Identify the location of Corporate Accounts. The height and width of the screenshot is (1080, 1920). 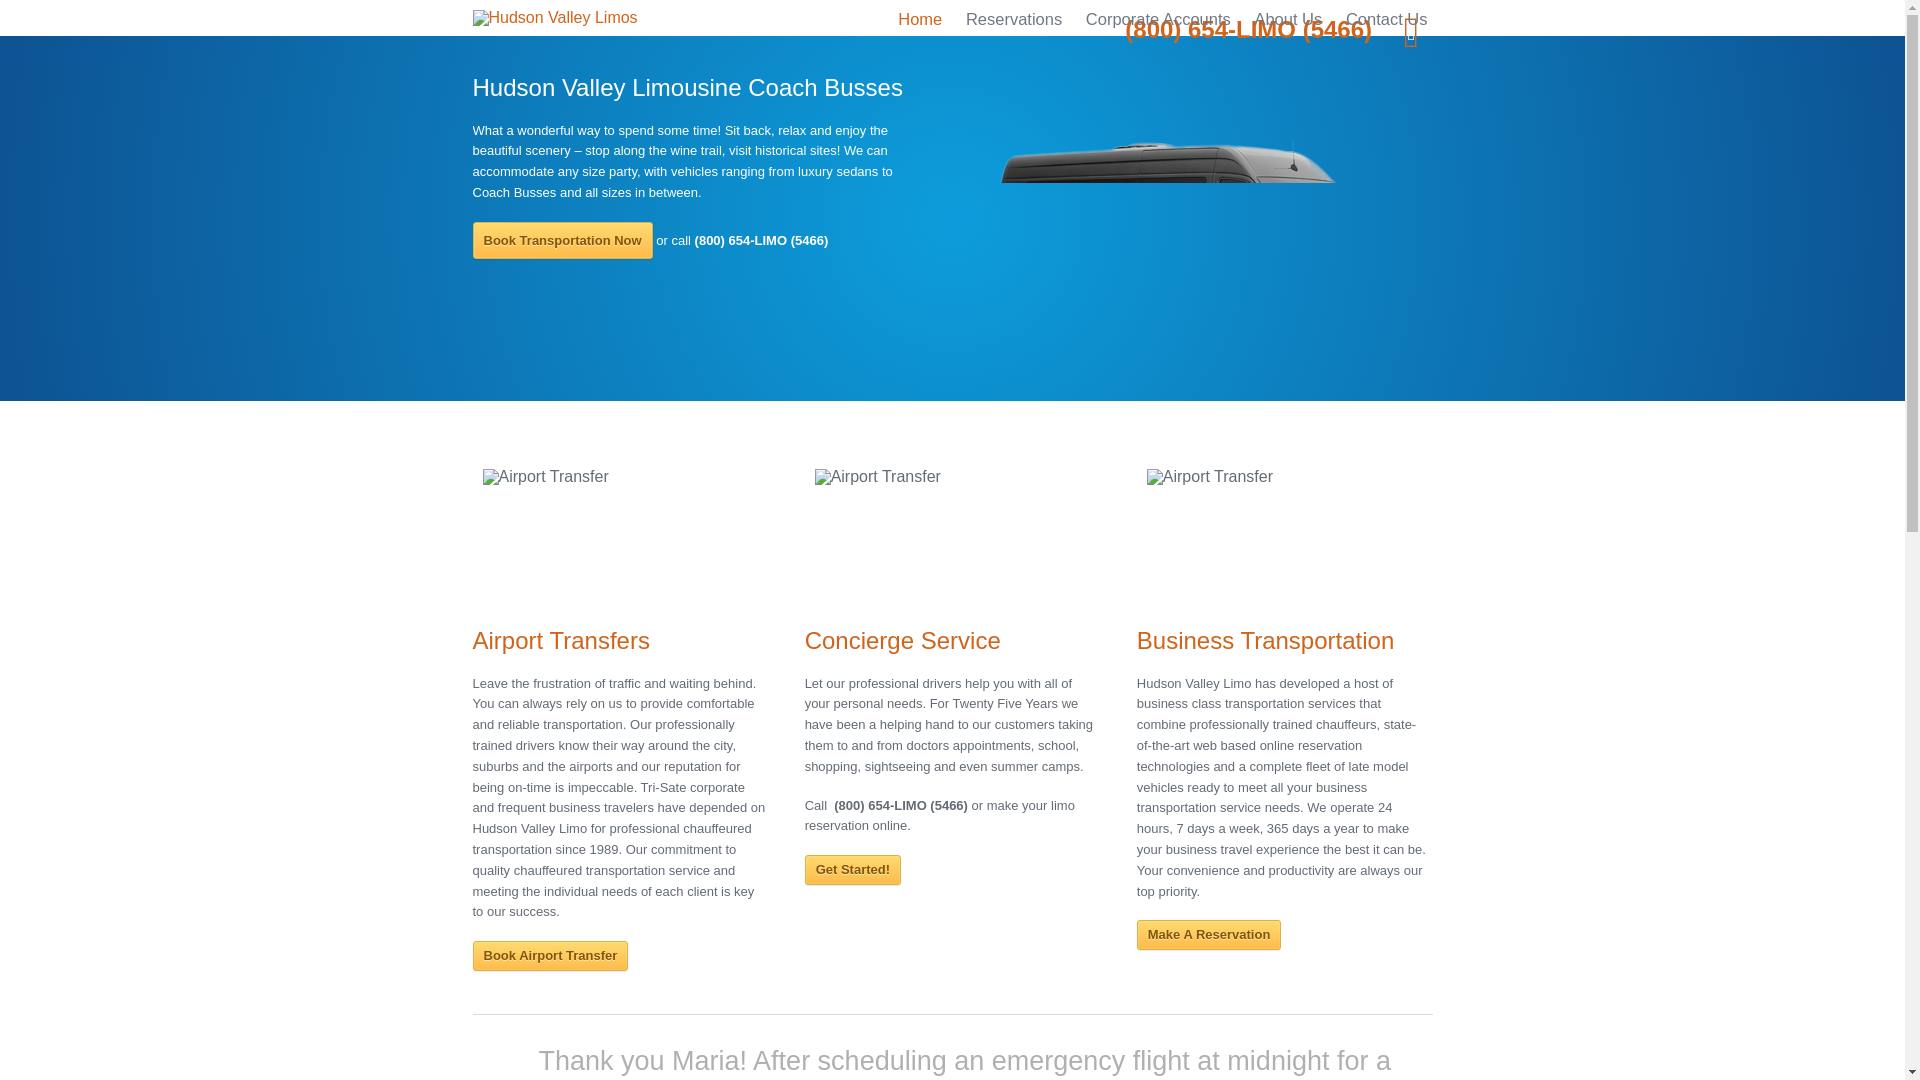
(1158, 18).